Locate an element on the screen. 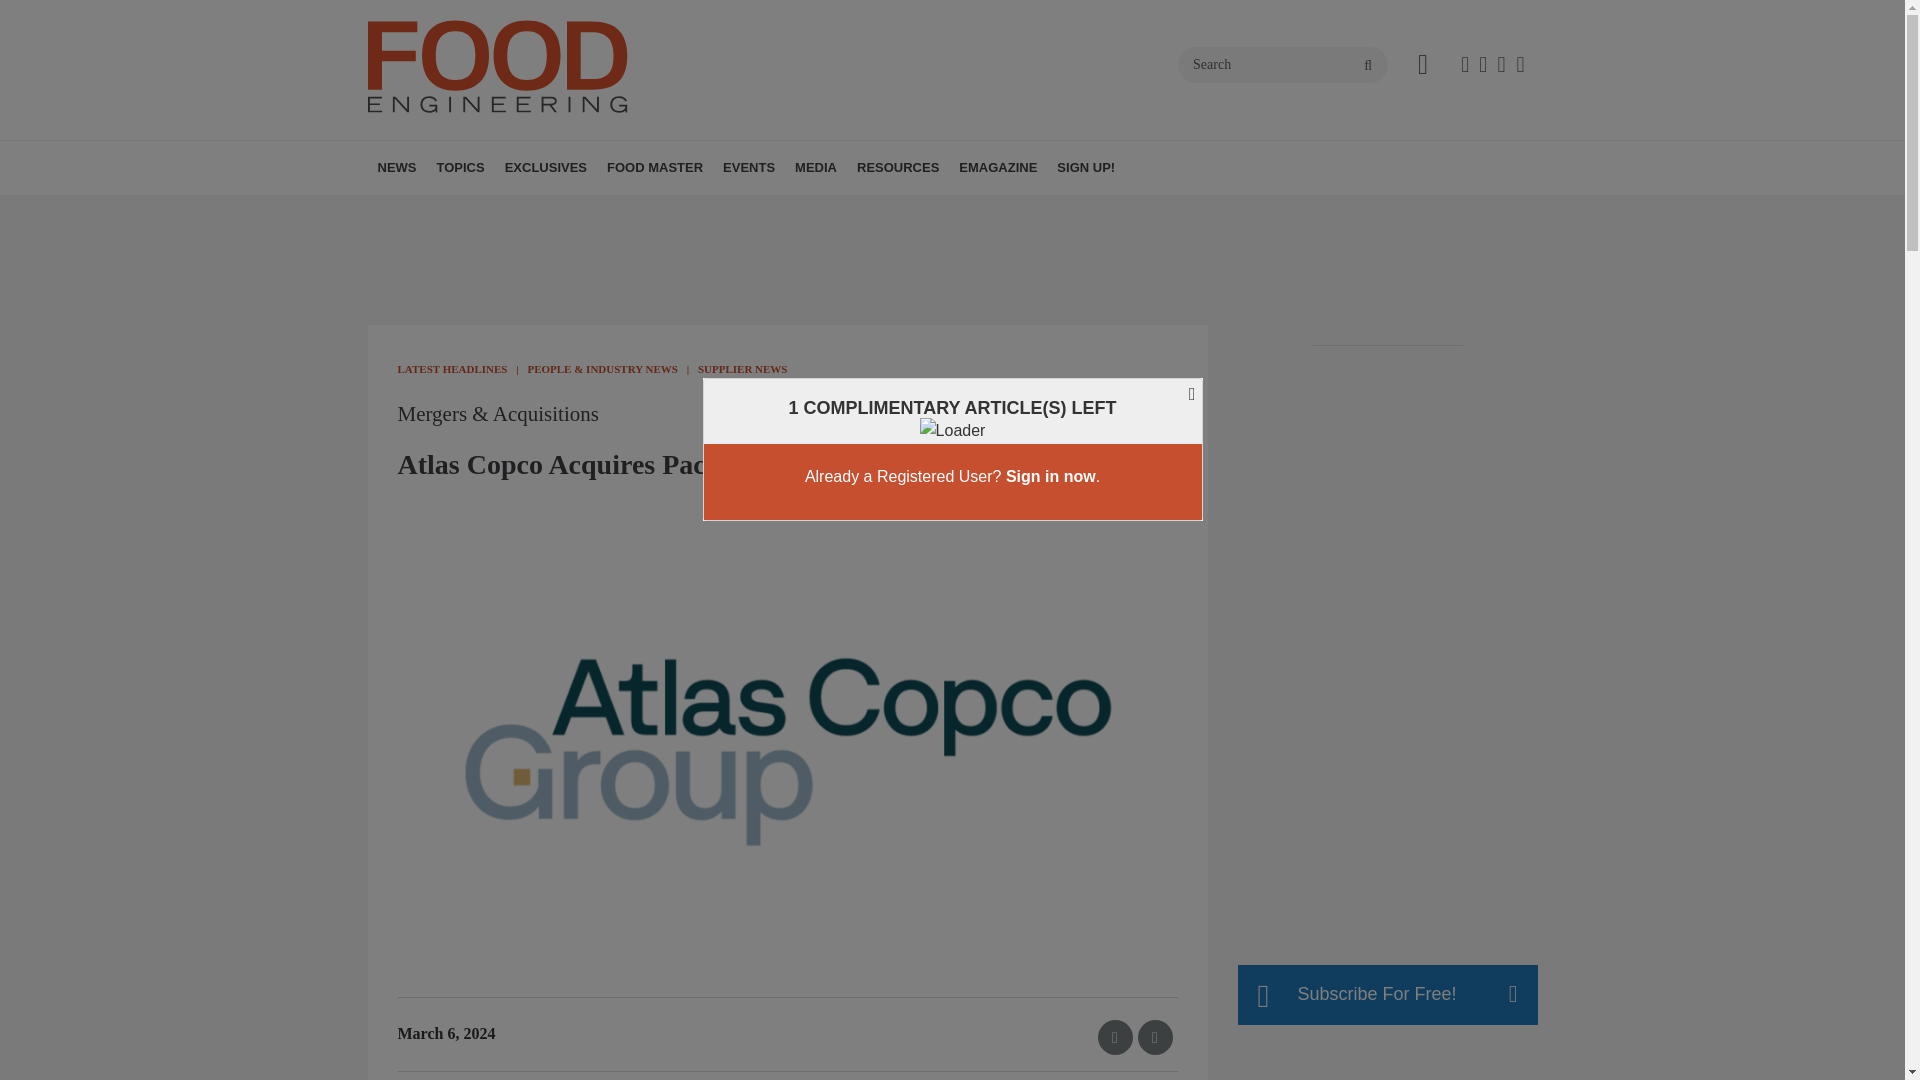  PLANT OPENINGS is located at coordinates (524, 211).